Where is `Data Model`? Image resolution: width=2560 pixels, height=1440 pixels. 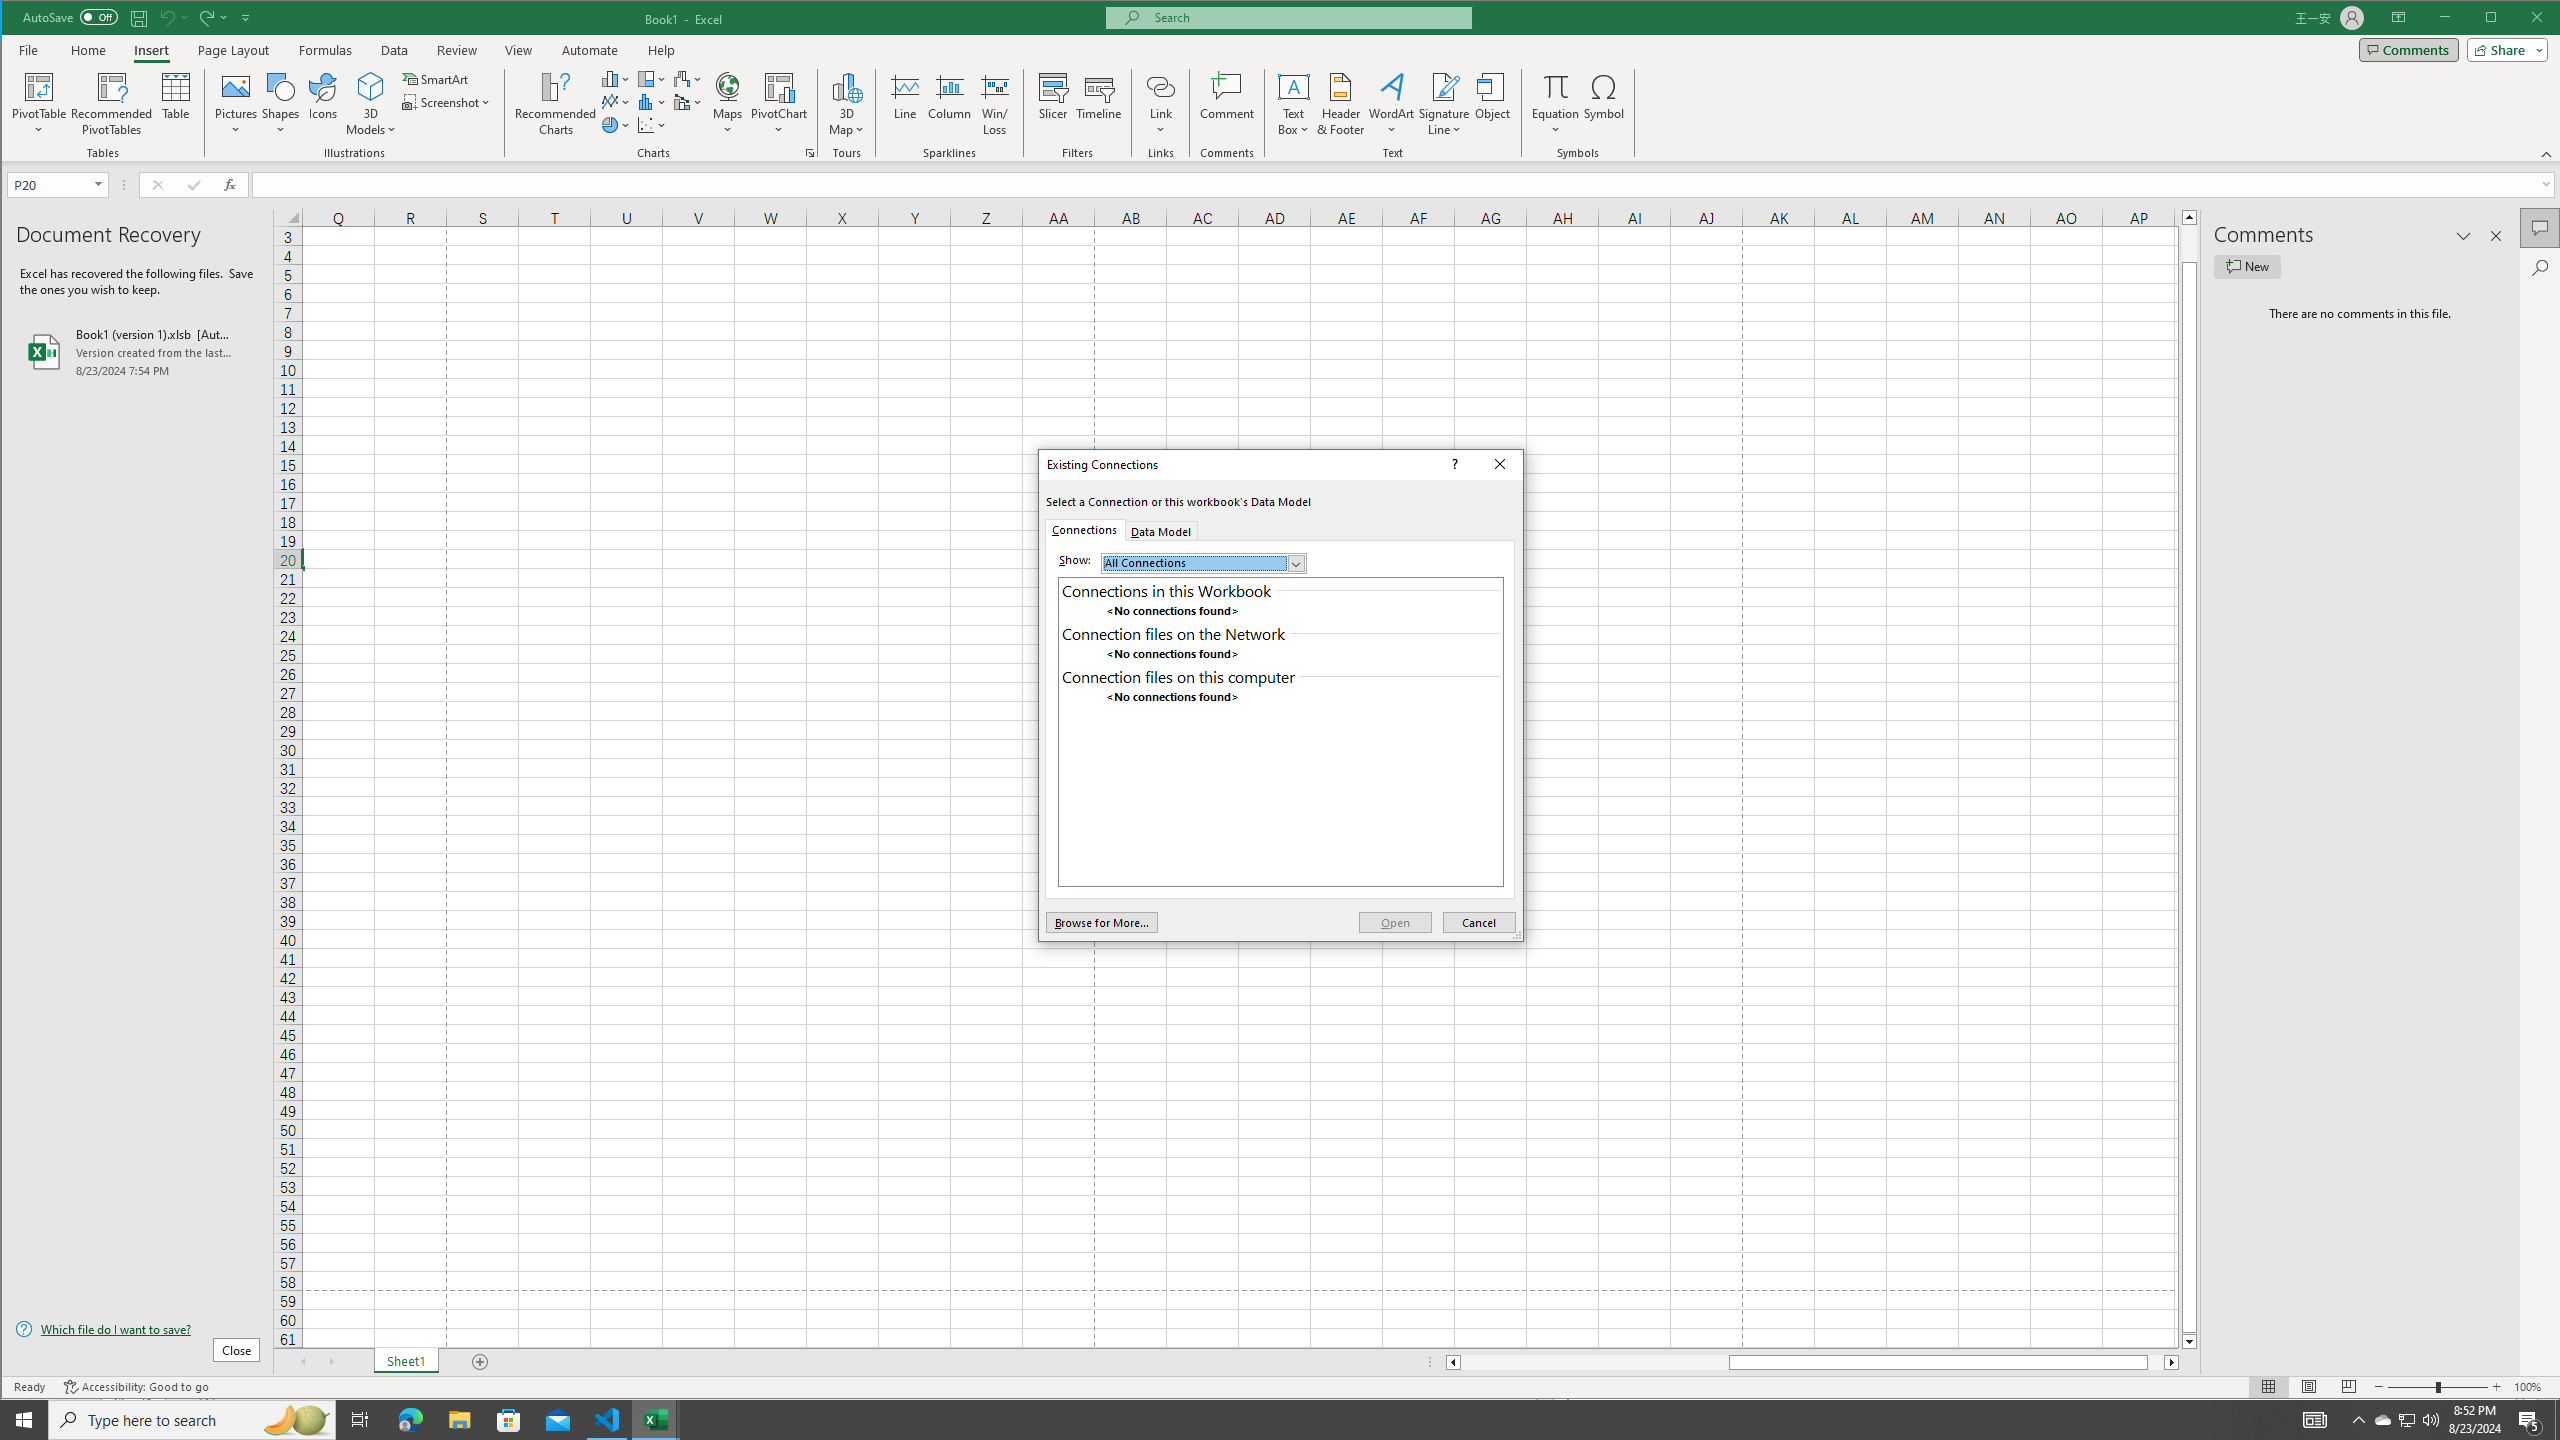 Data Model is located at coordinates (1160, 529).